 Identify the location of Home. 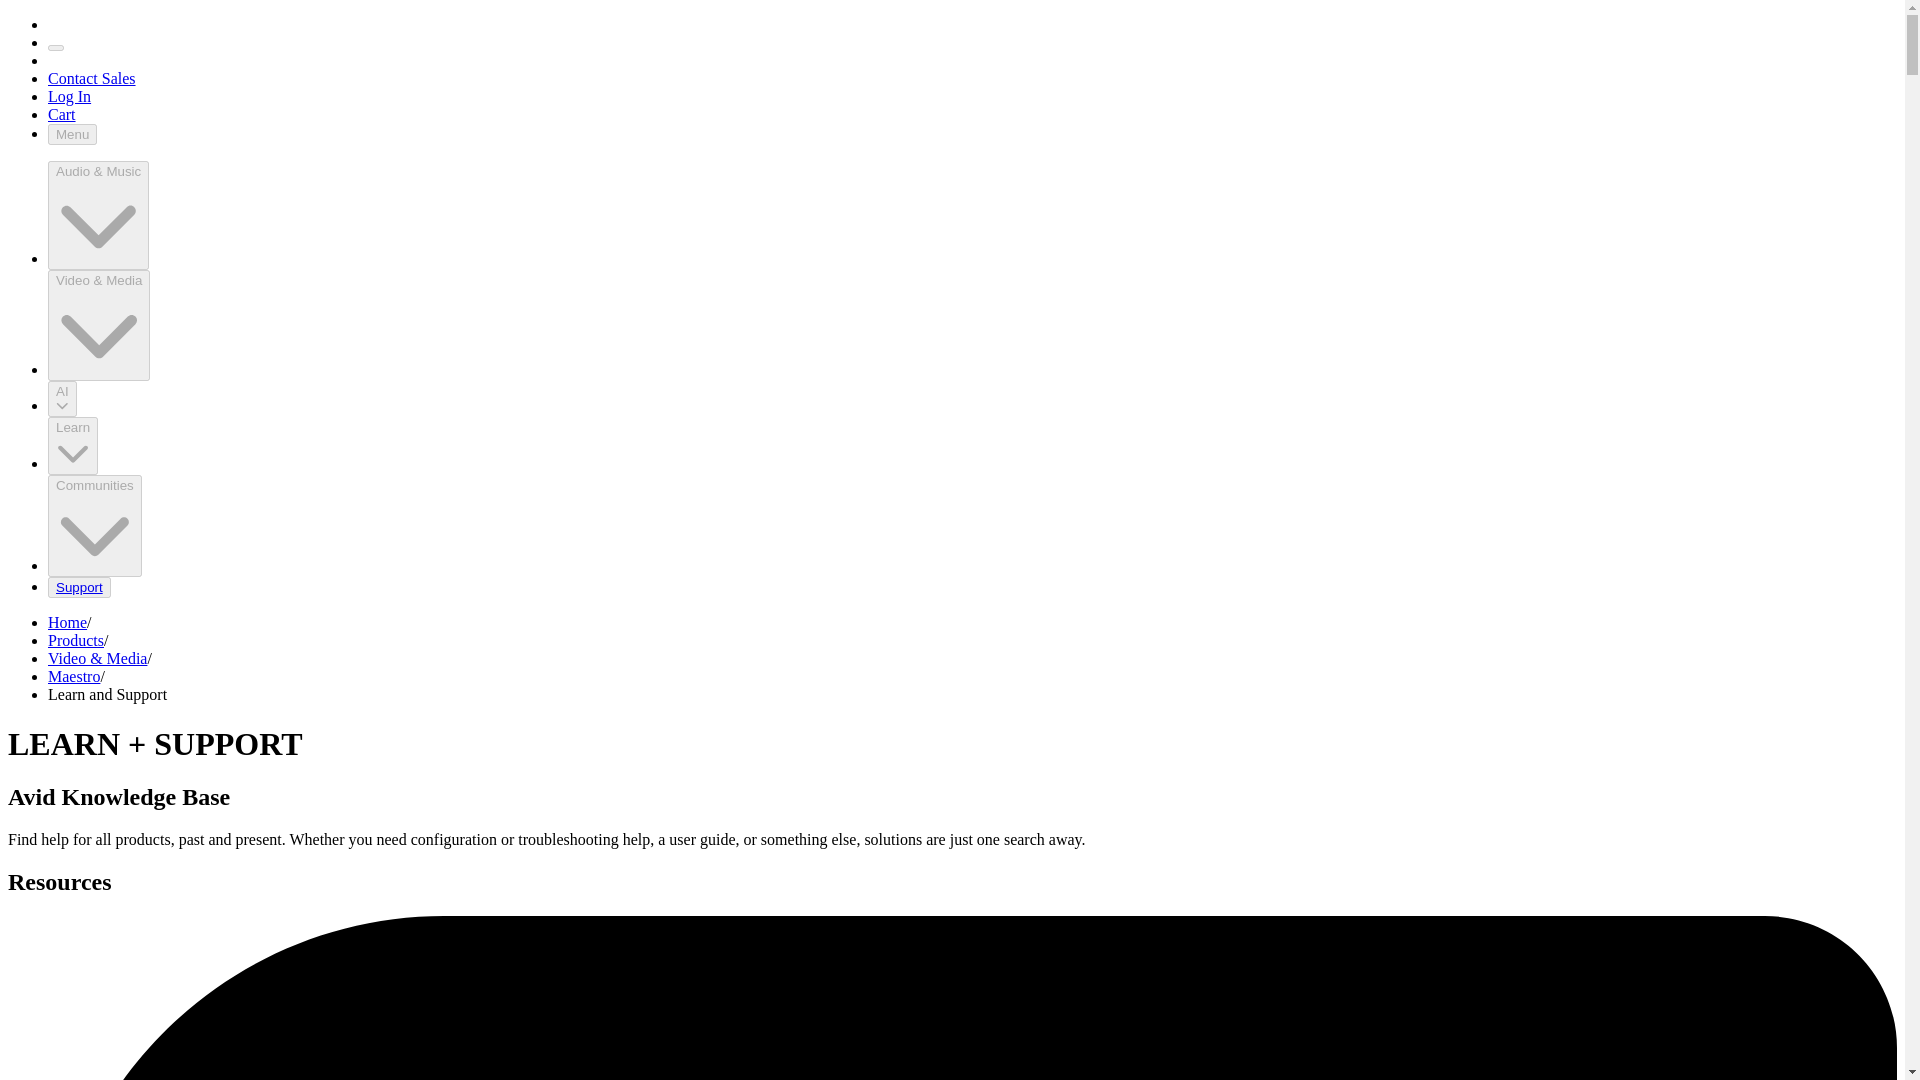
(67, 622).